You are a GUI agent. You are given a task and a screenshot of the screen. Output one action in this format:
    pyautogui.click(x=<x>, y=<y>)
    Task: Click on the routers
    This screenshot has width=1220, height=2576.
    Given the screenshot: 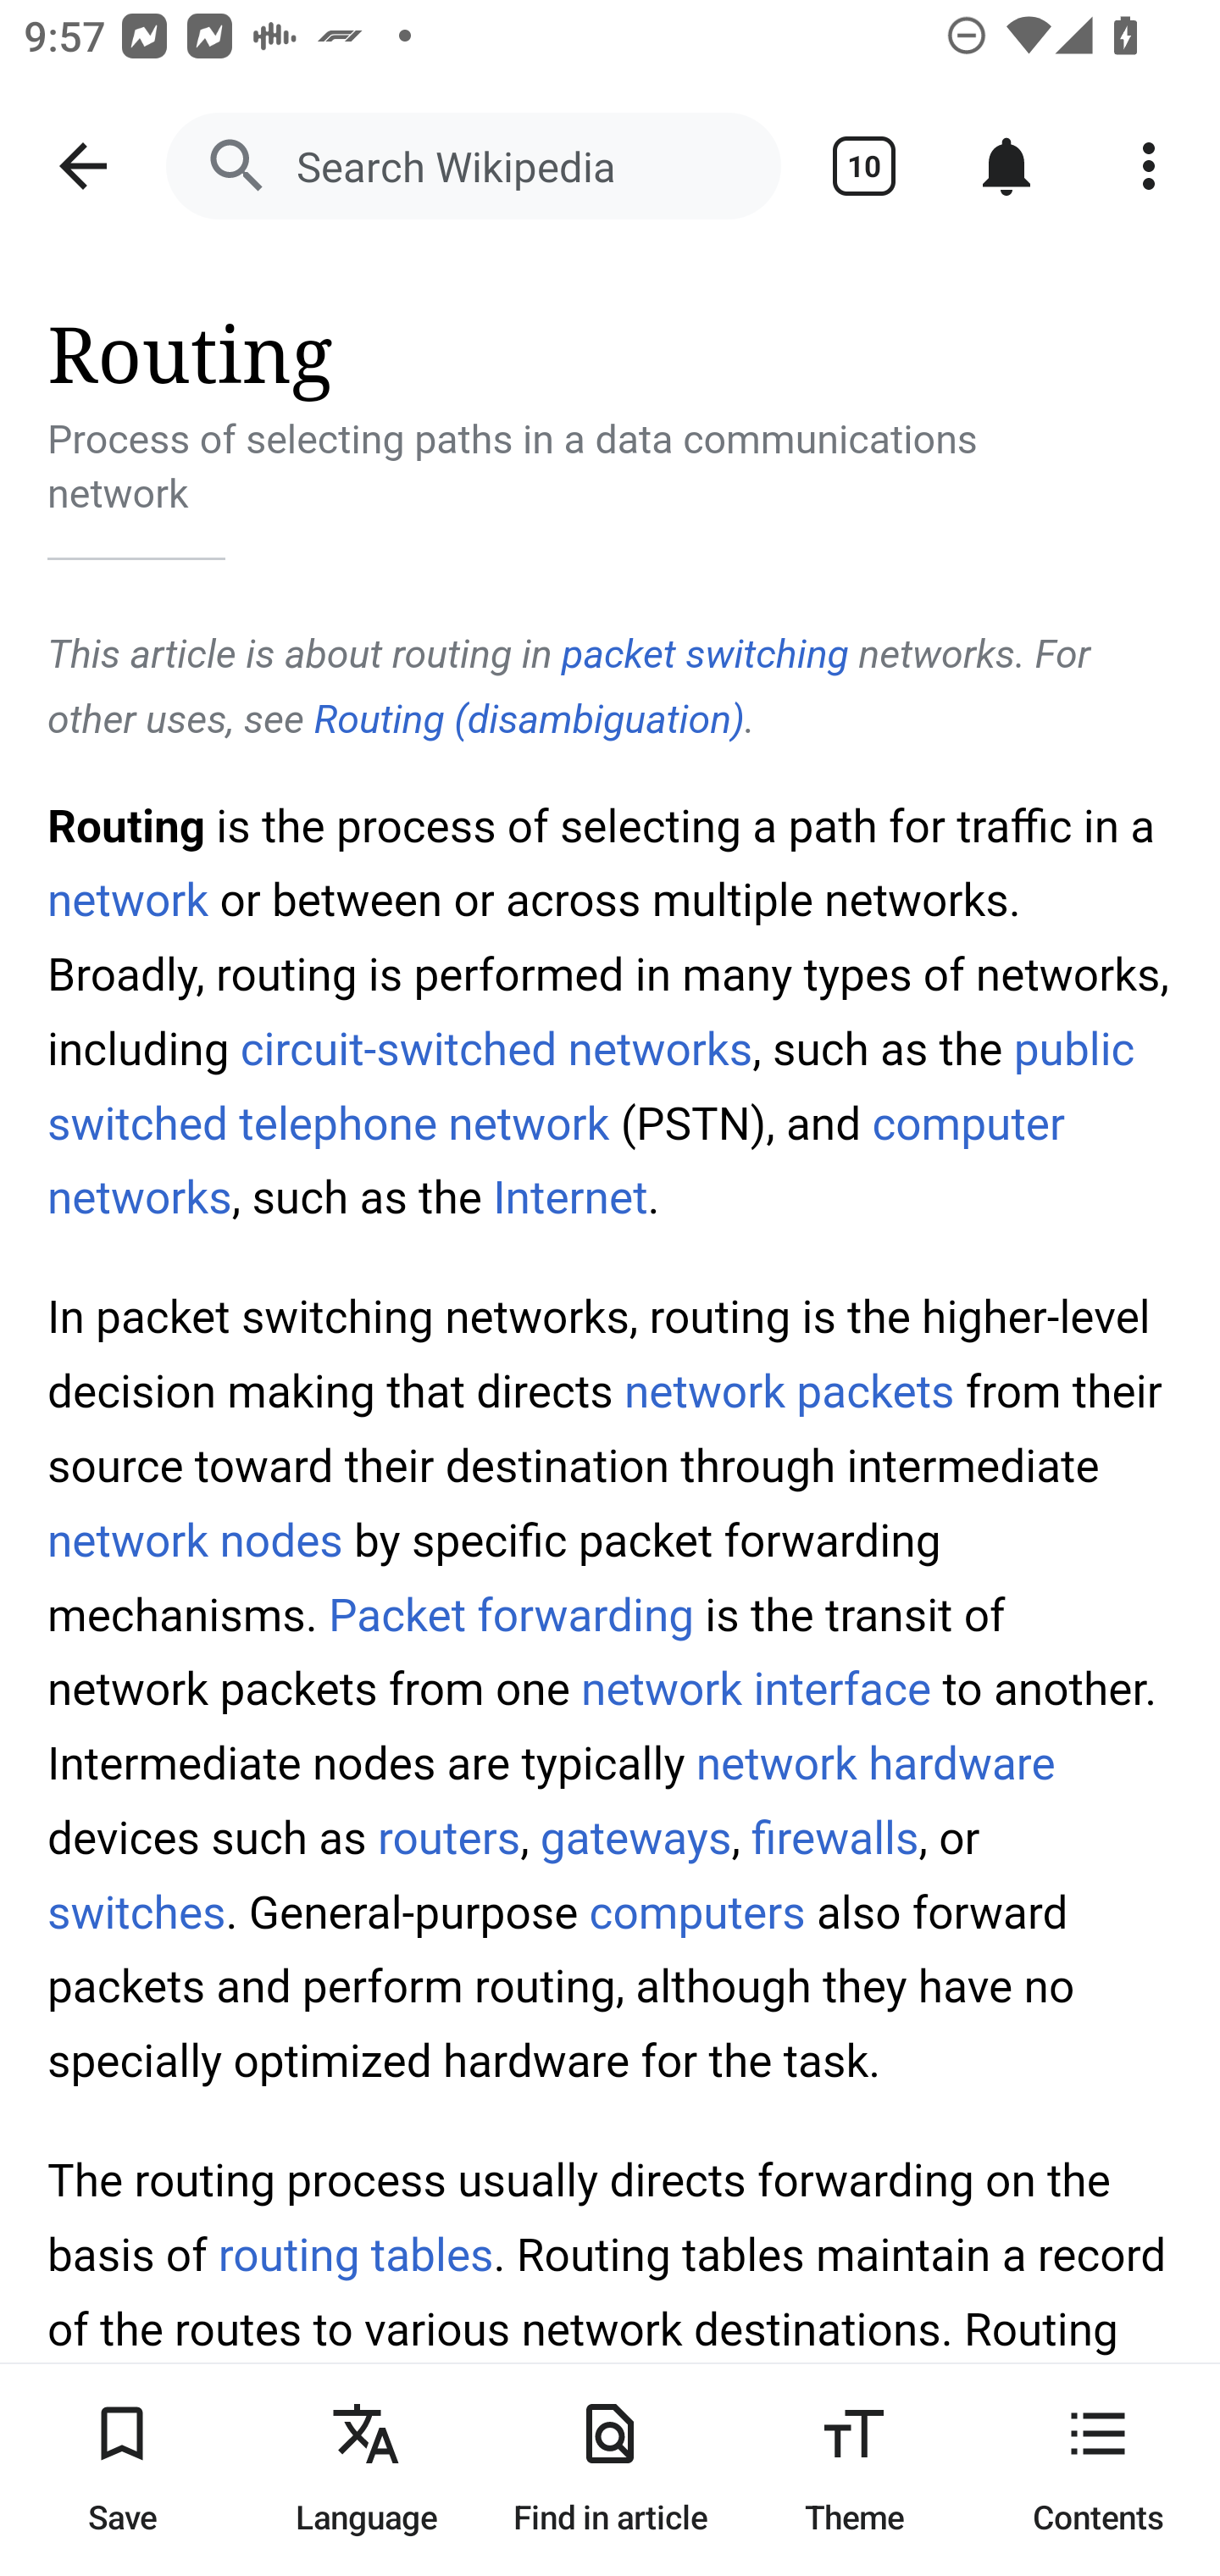 What is the action you would take?
    pyautogui.click(x=449, y=1836)
    